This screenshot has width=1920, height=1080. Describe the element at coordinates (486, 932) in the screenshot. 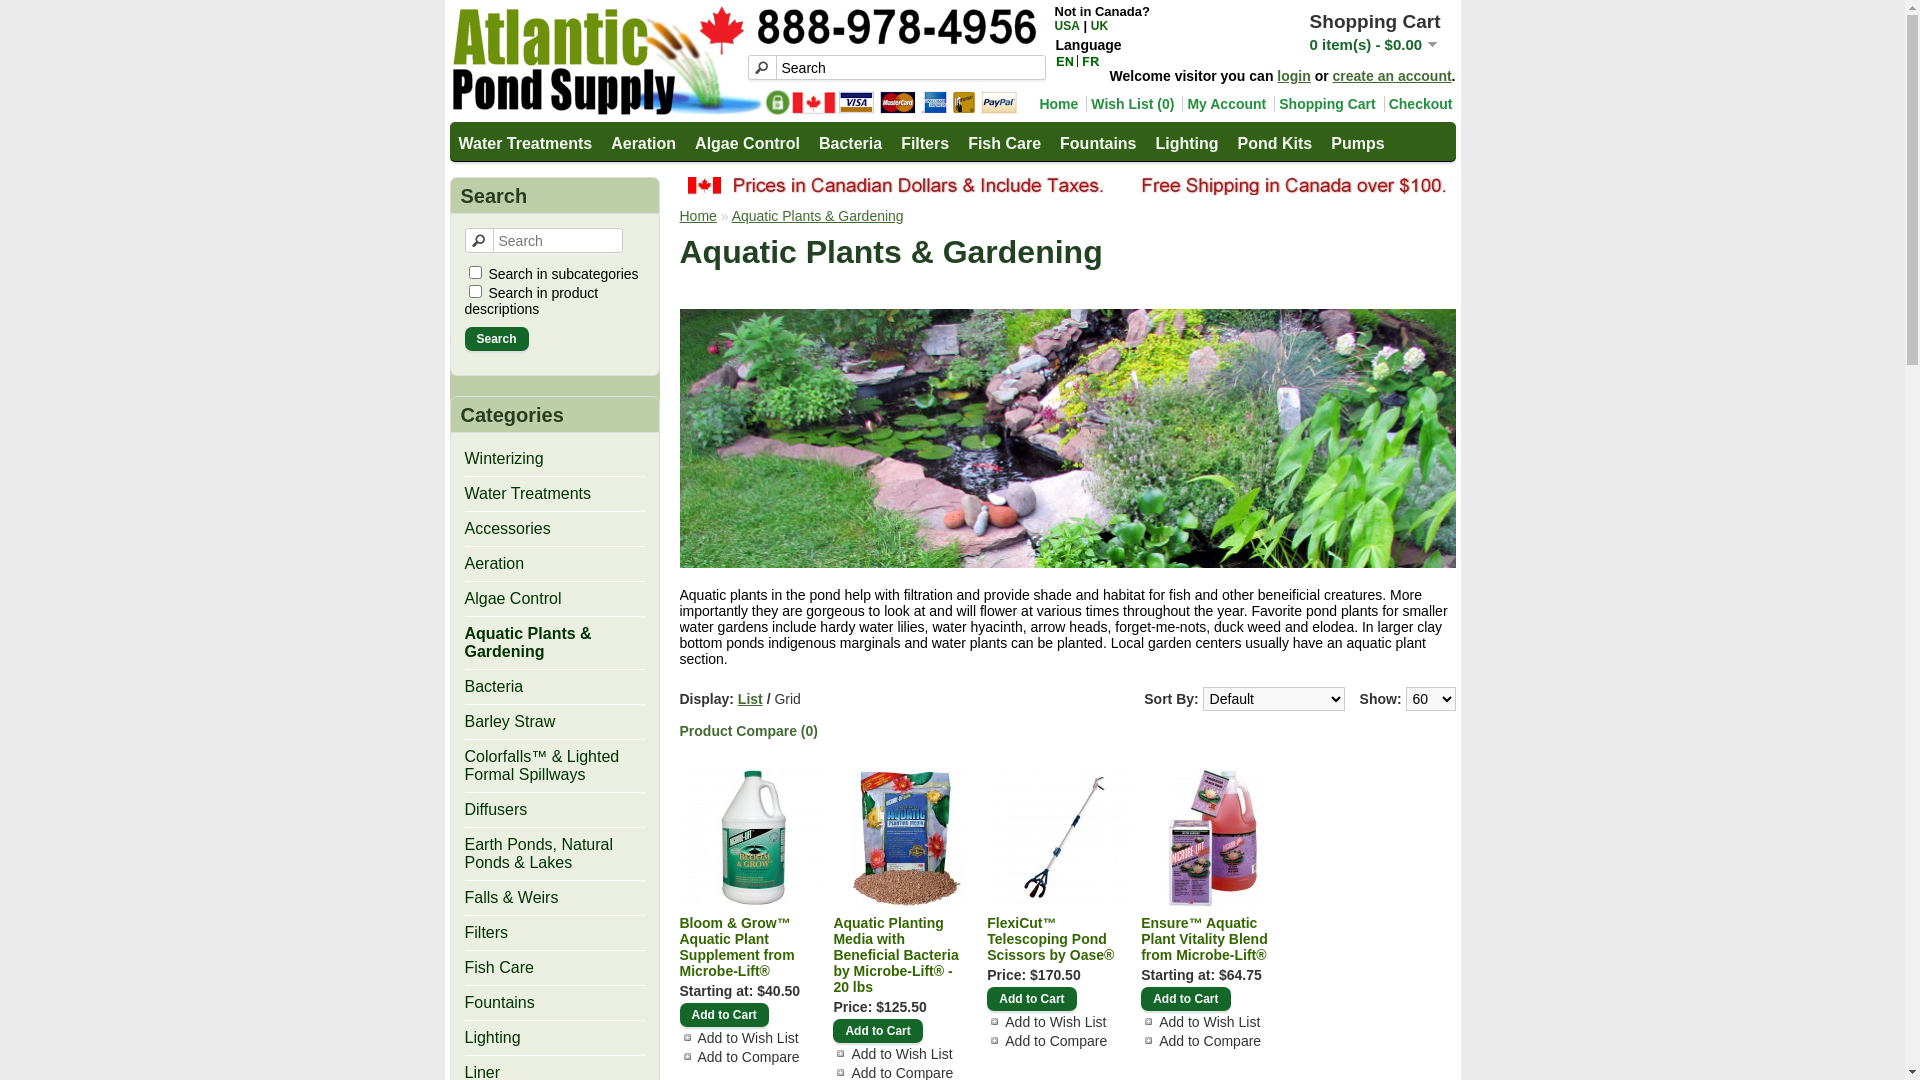

I see `Filters` at that location.